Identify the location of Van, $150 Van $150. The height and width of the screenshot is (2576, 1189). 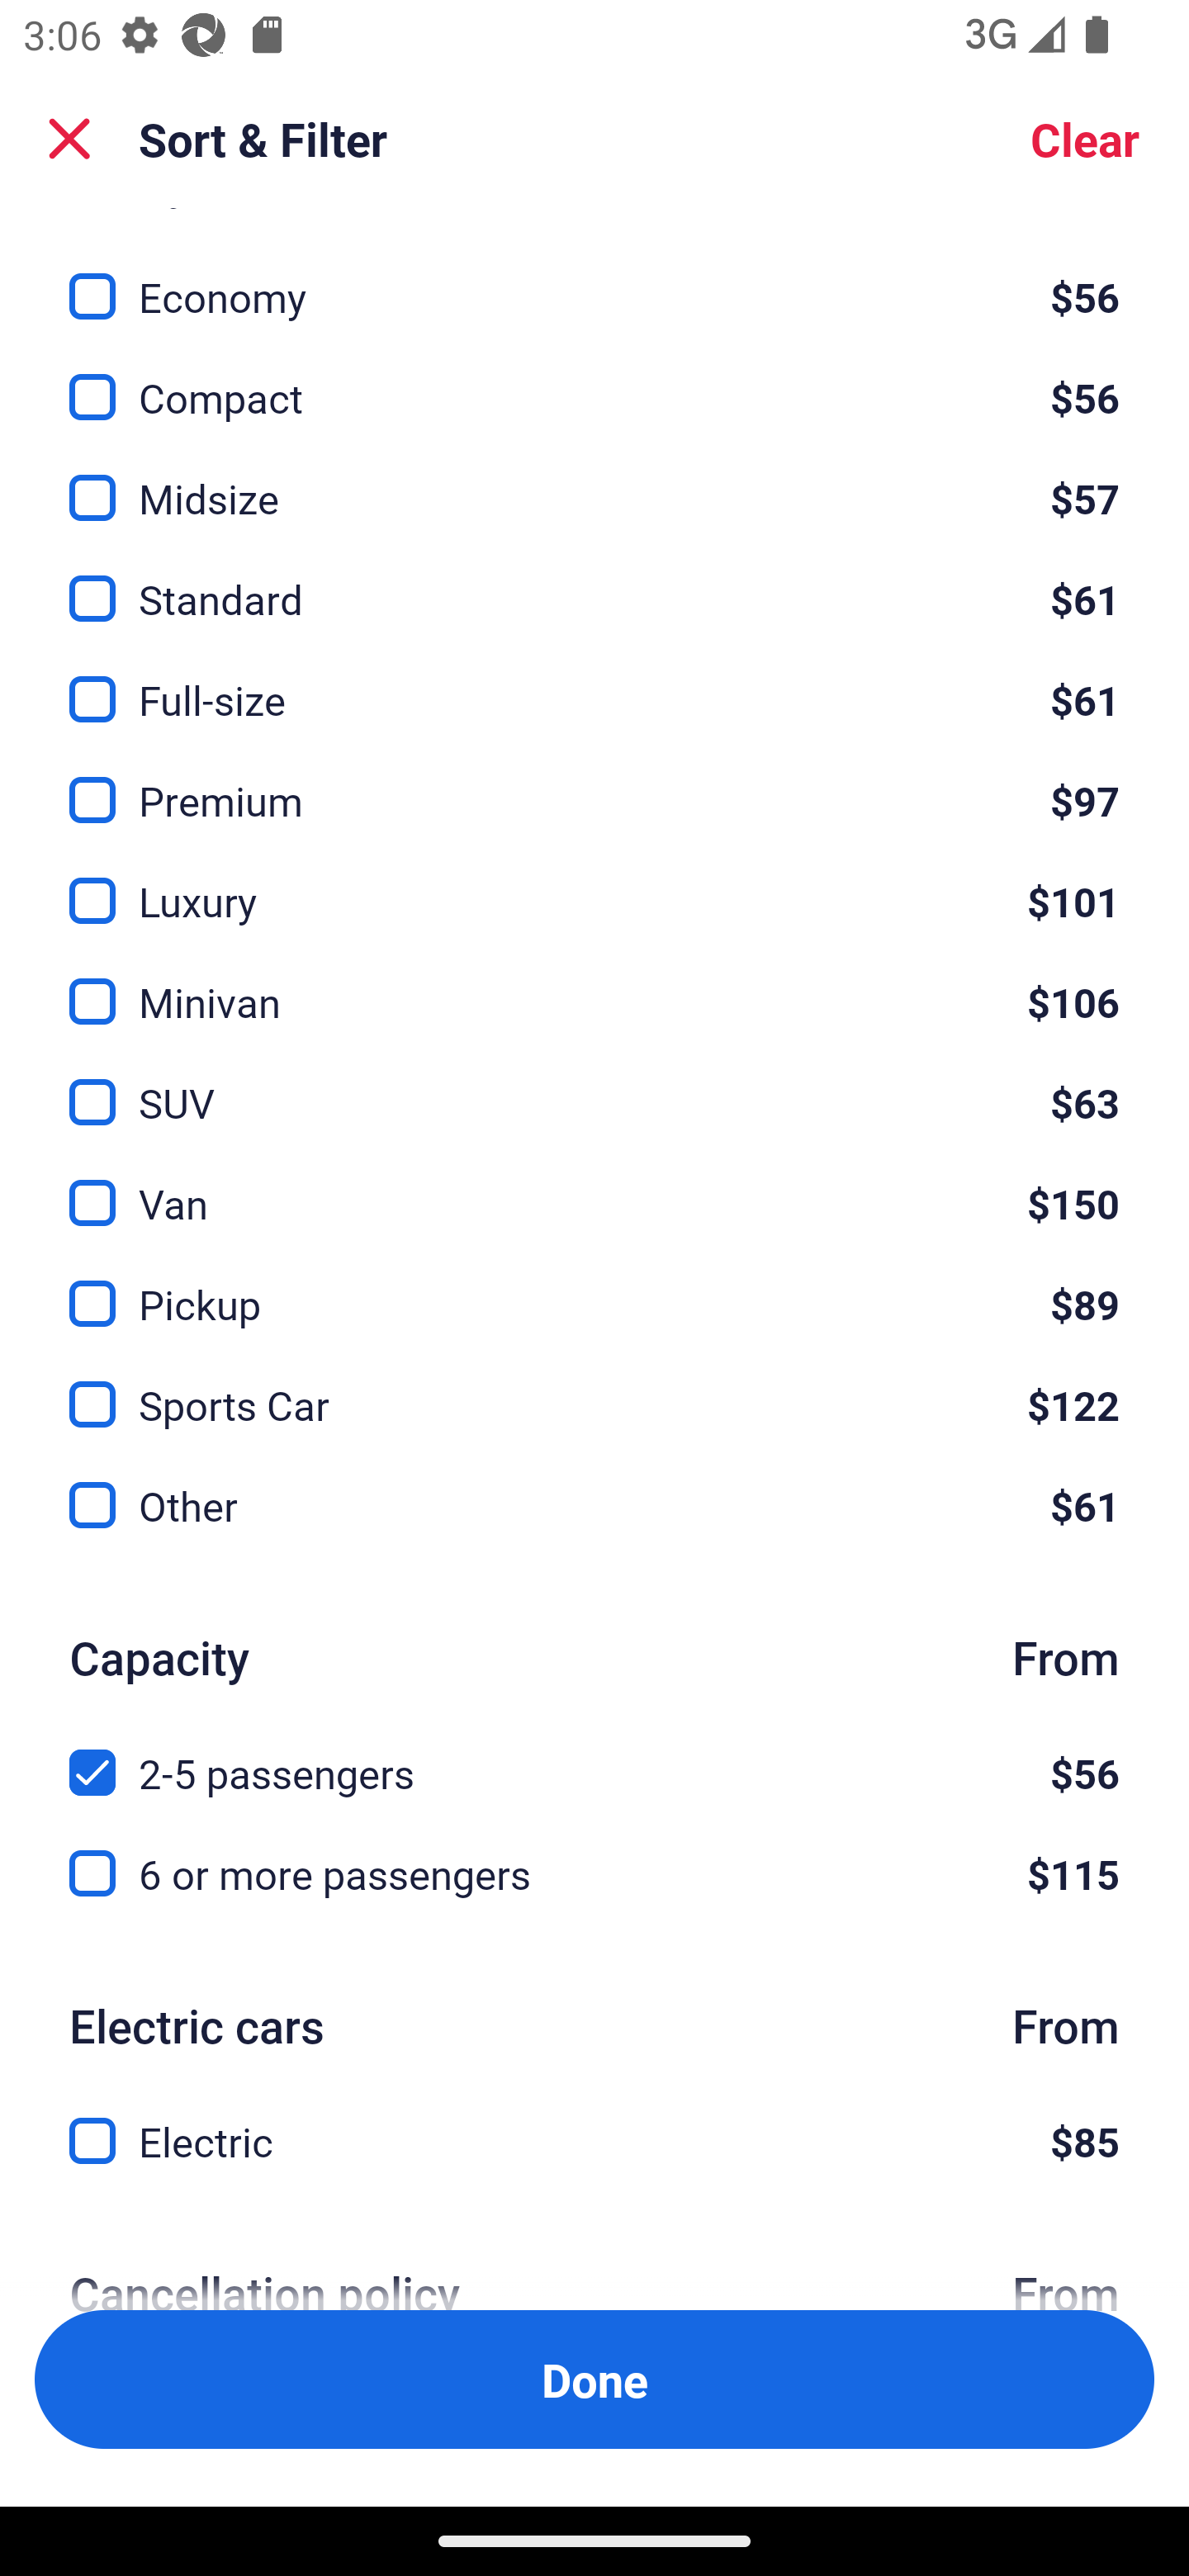
(594, 1183).